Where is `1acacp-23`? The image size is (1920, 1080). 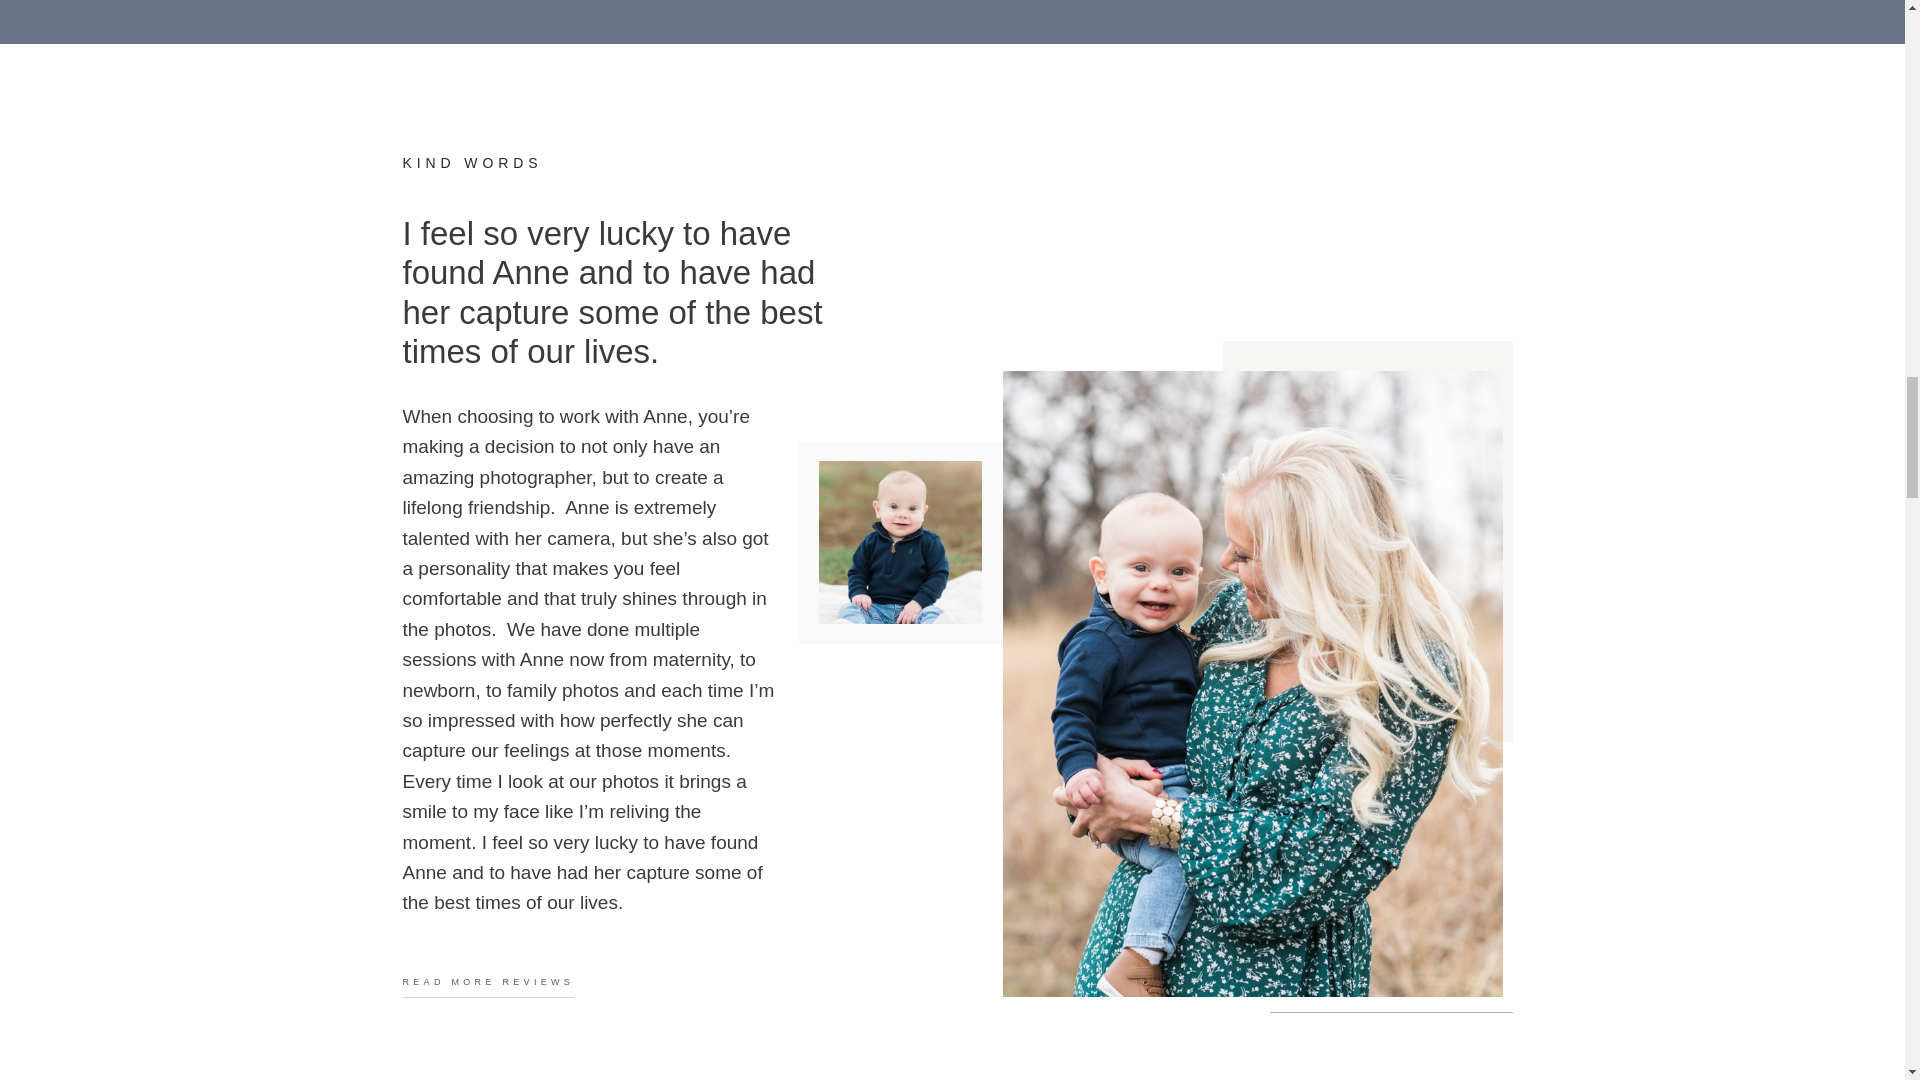 1acacp-23 is located at coordinates (900, 542).